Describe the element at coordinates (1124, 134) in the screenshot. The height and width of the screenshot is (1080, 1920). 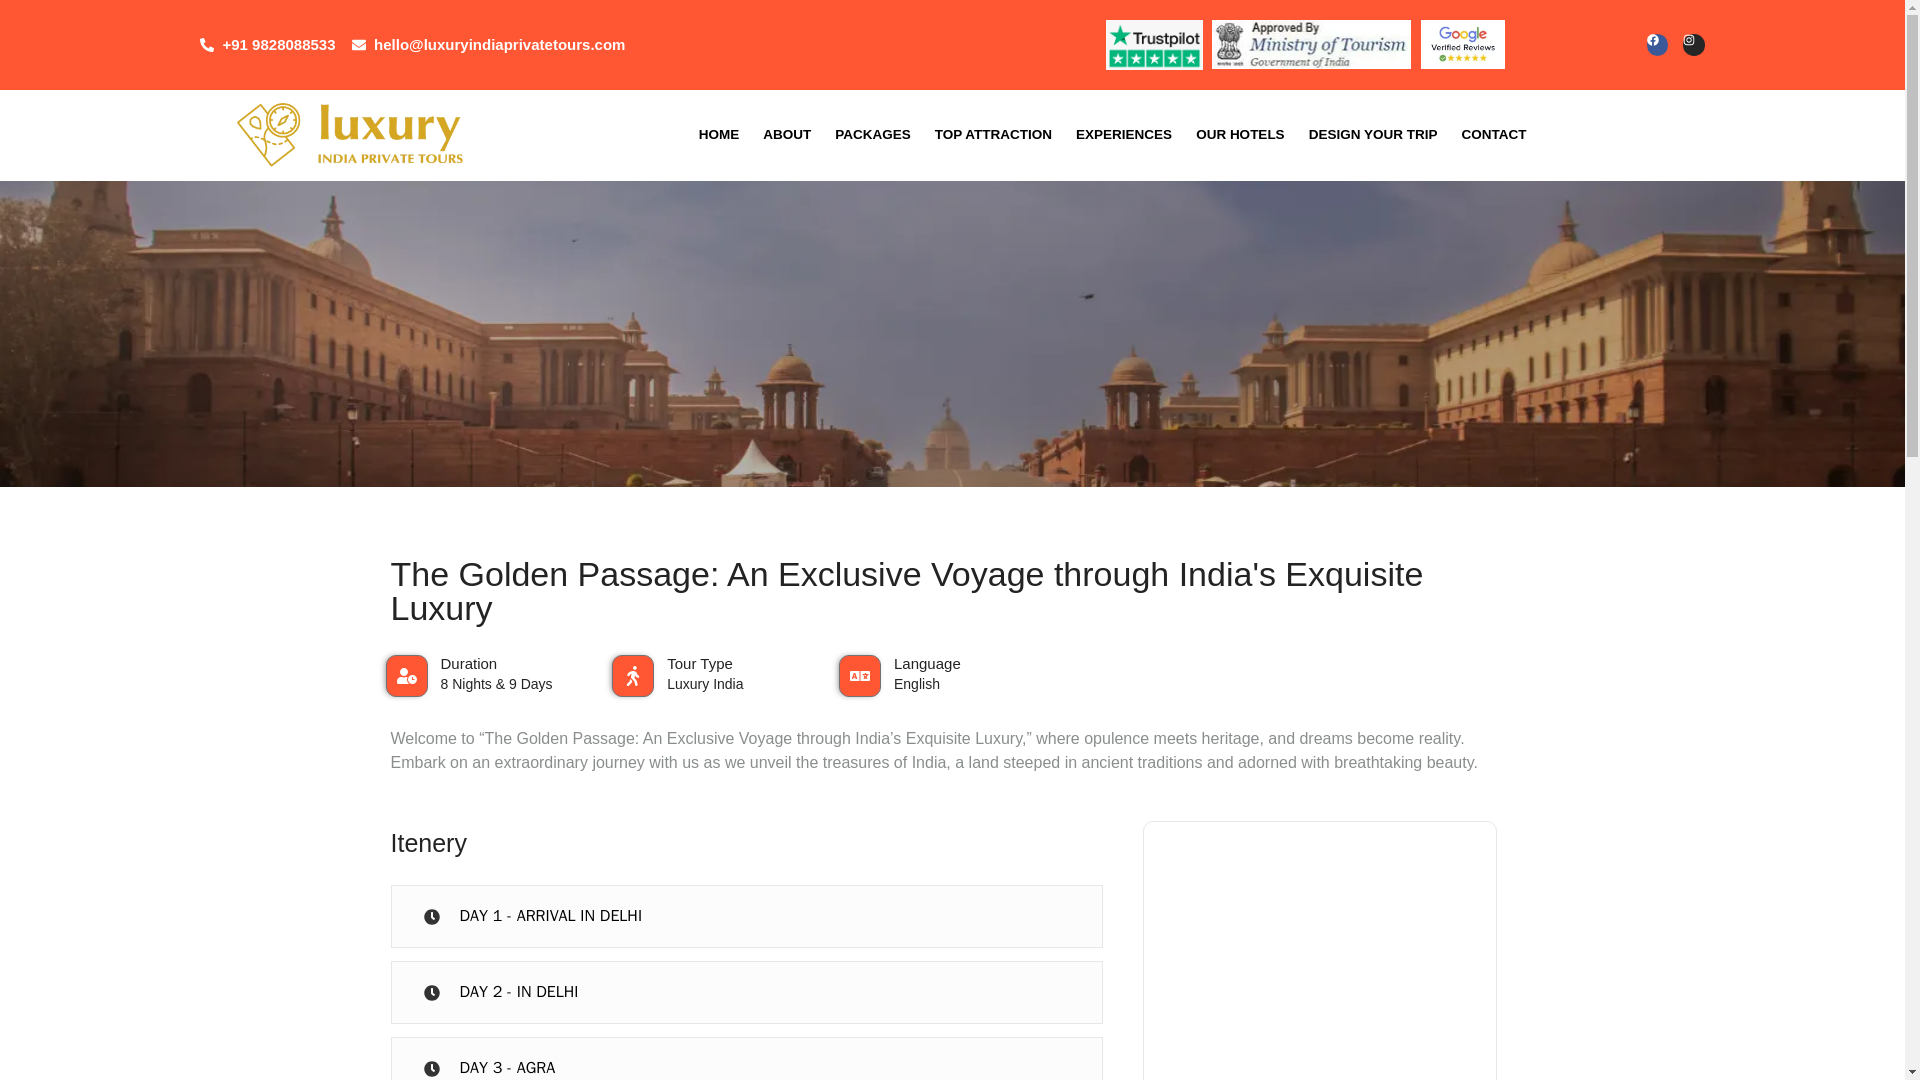
I see `EXPERIENCES` at that location.